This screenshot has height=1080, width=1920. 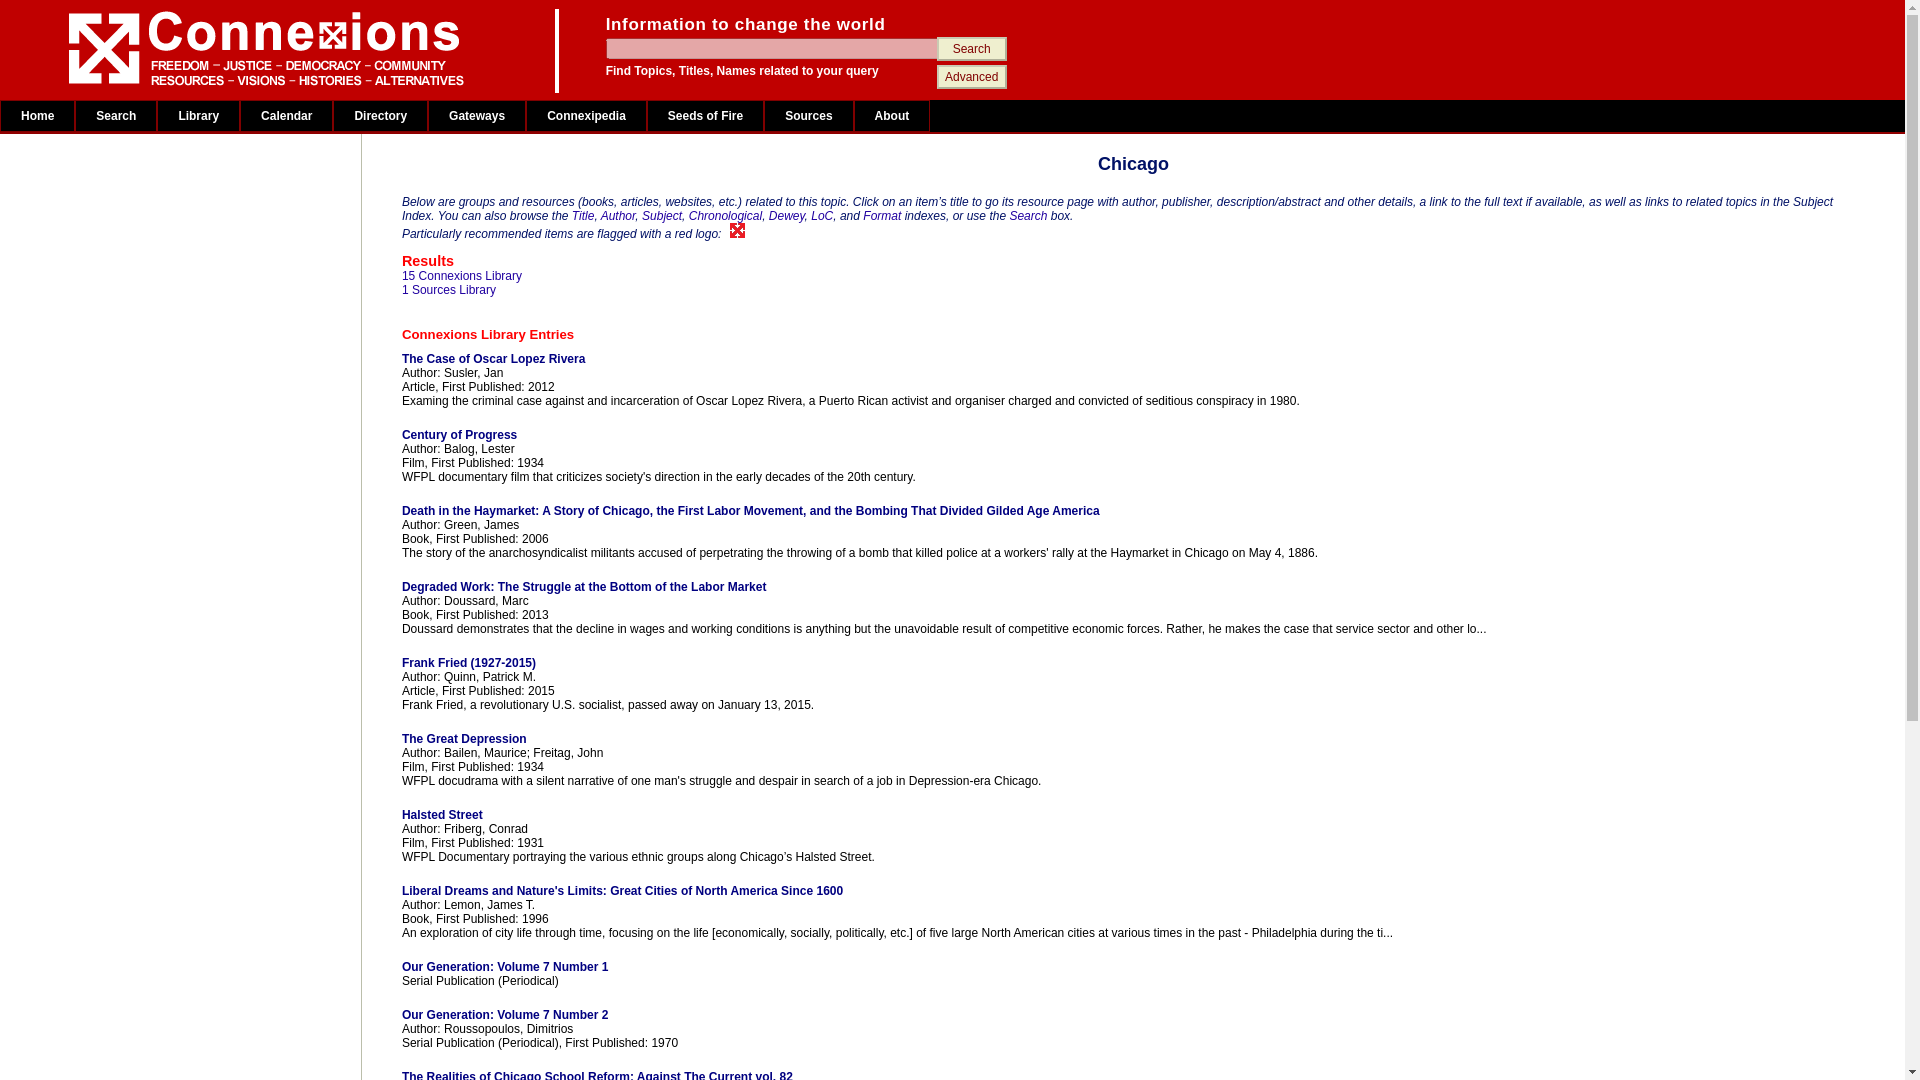 I want to click on View Connexions Library record for "Century of Progress", so click(x=1018, y=434).